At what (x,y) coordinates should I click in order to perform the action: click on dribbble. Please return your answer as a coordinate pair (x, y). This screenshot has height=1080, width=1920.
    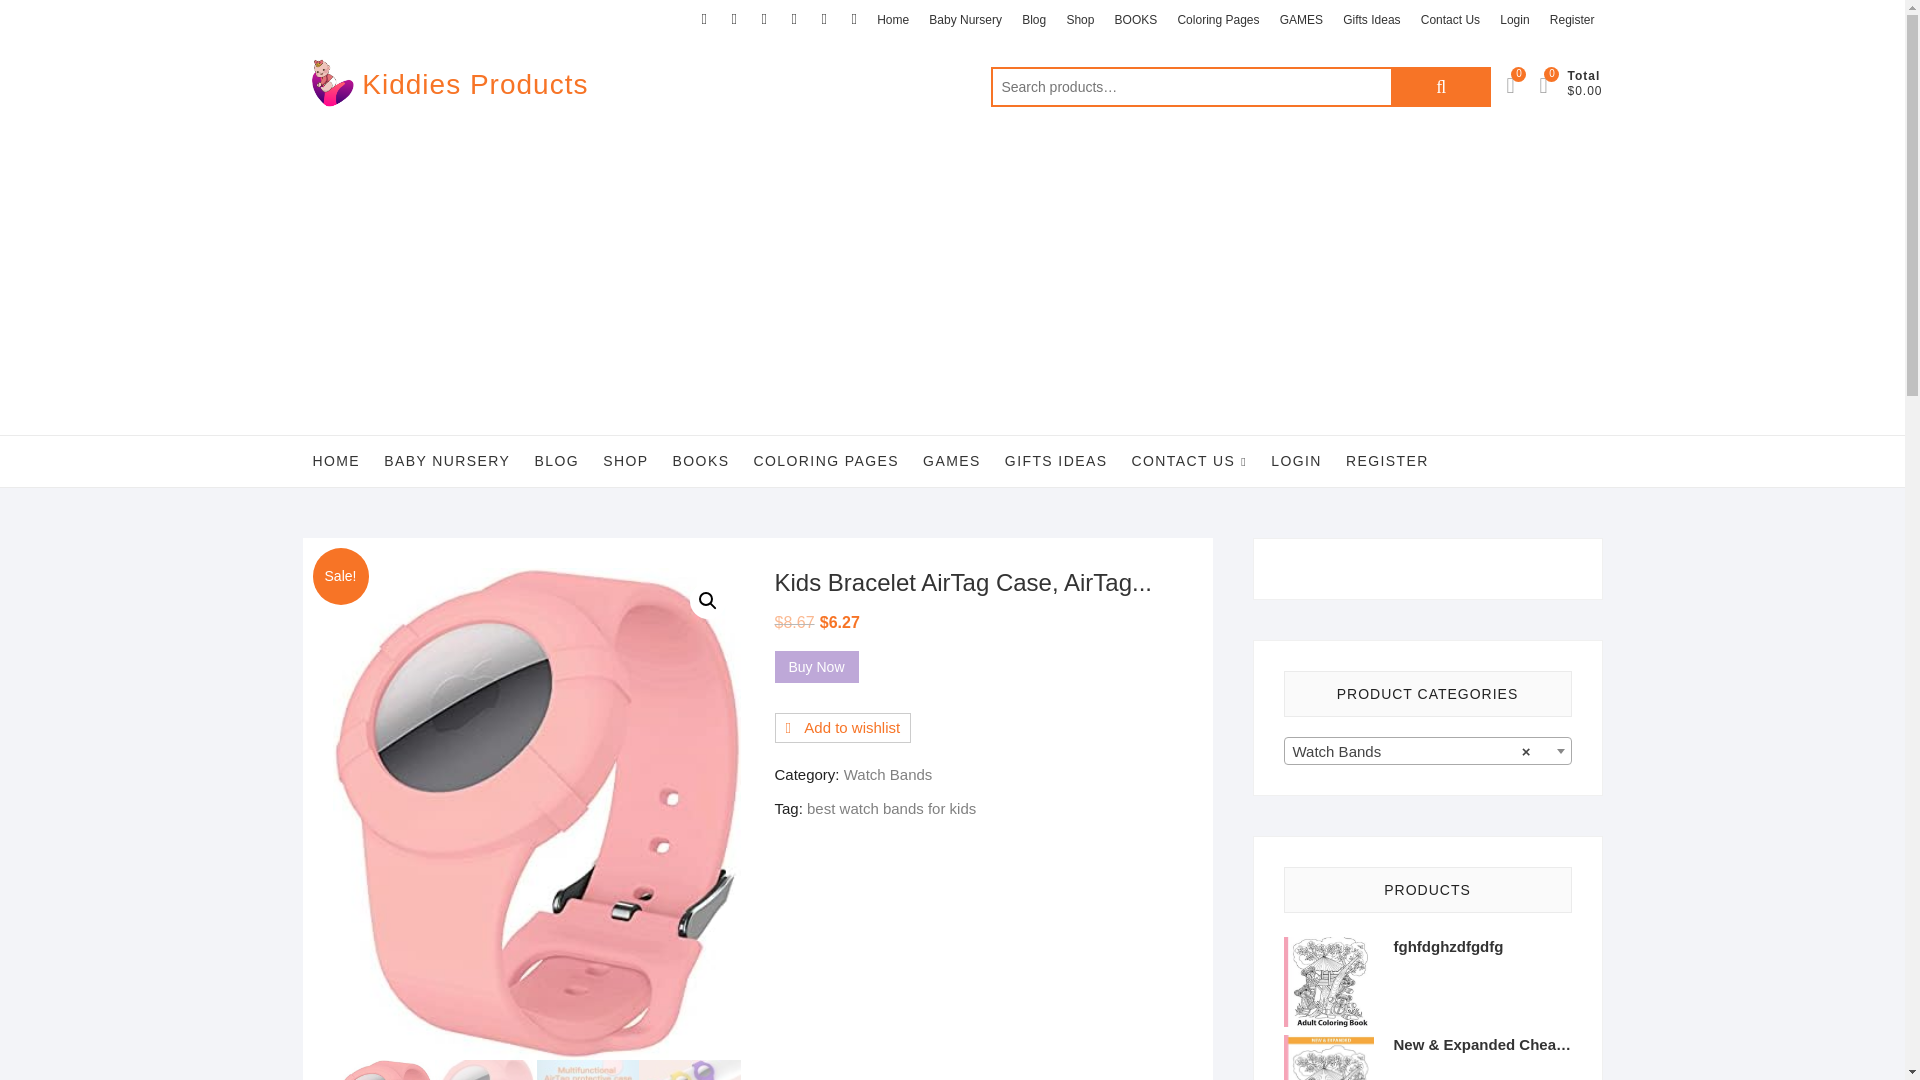
    Looking at the image, I should click on (854, 19).